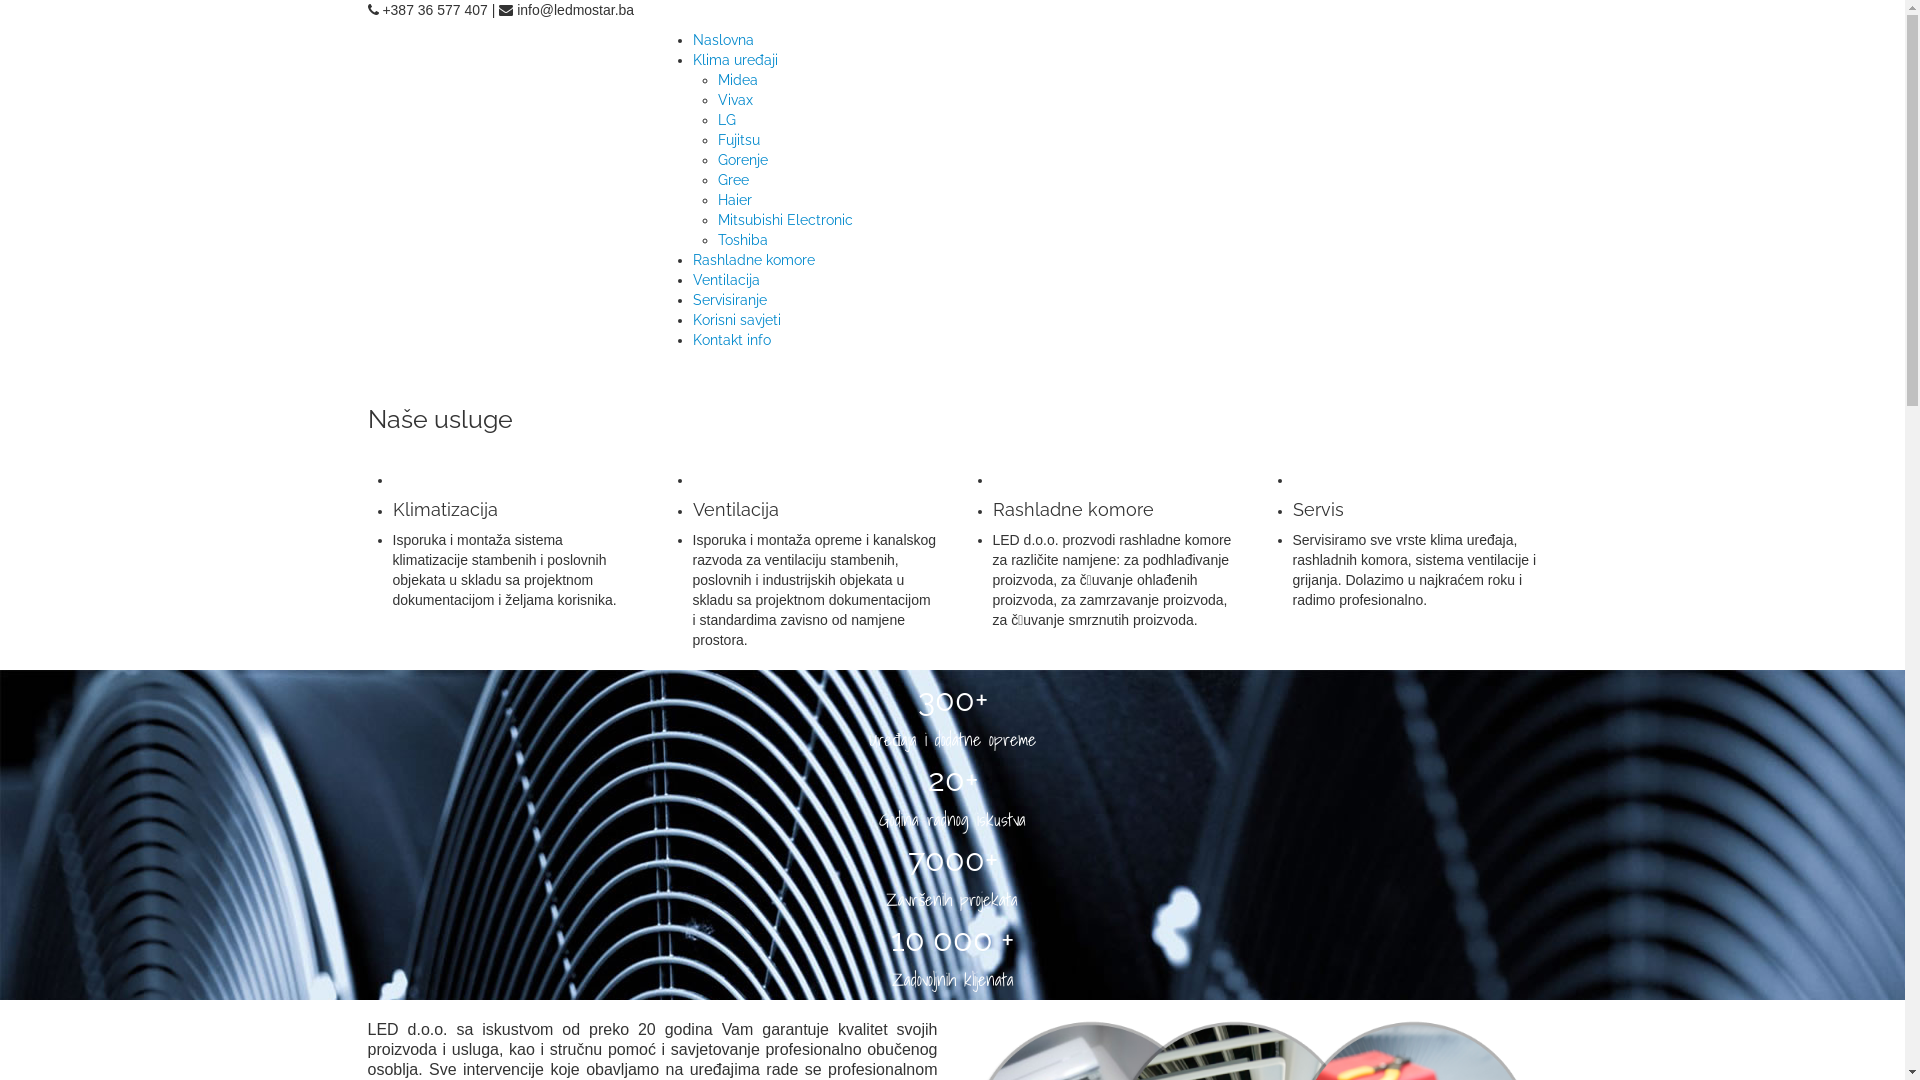  Describe the element at coordinates (726, 280) in the screenshot. I see `Ventilacija` at that location.